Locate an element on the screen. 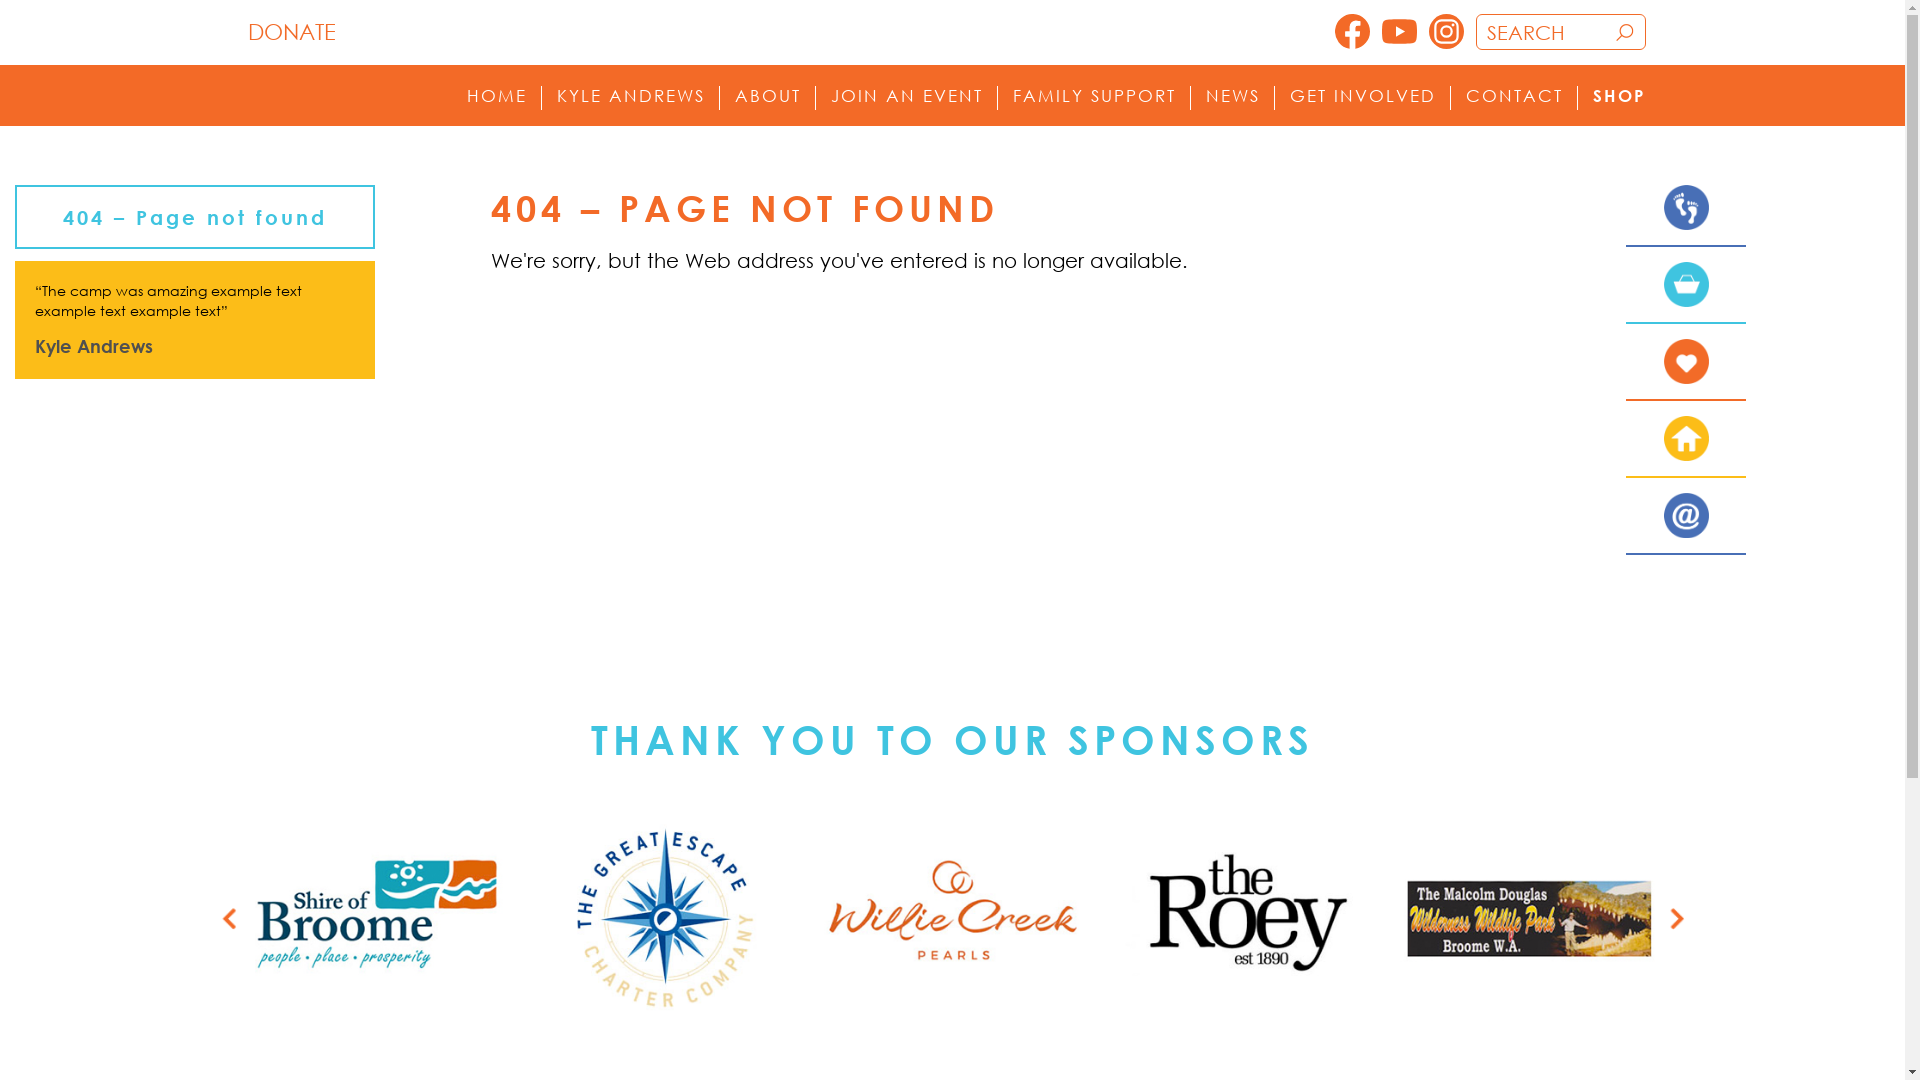 Image resolution: width=1920 pixels, height=1080 pixels. GET INVOLVED is located at coordinates (1363, 96).